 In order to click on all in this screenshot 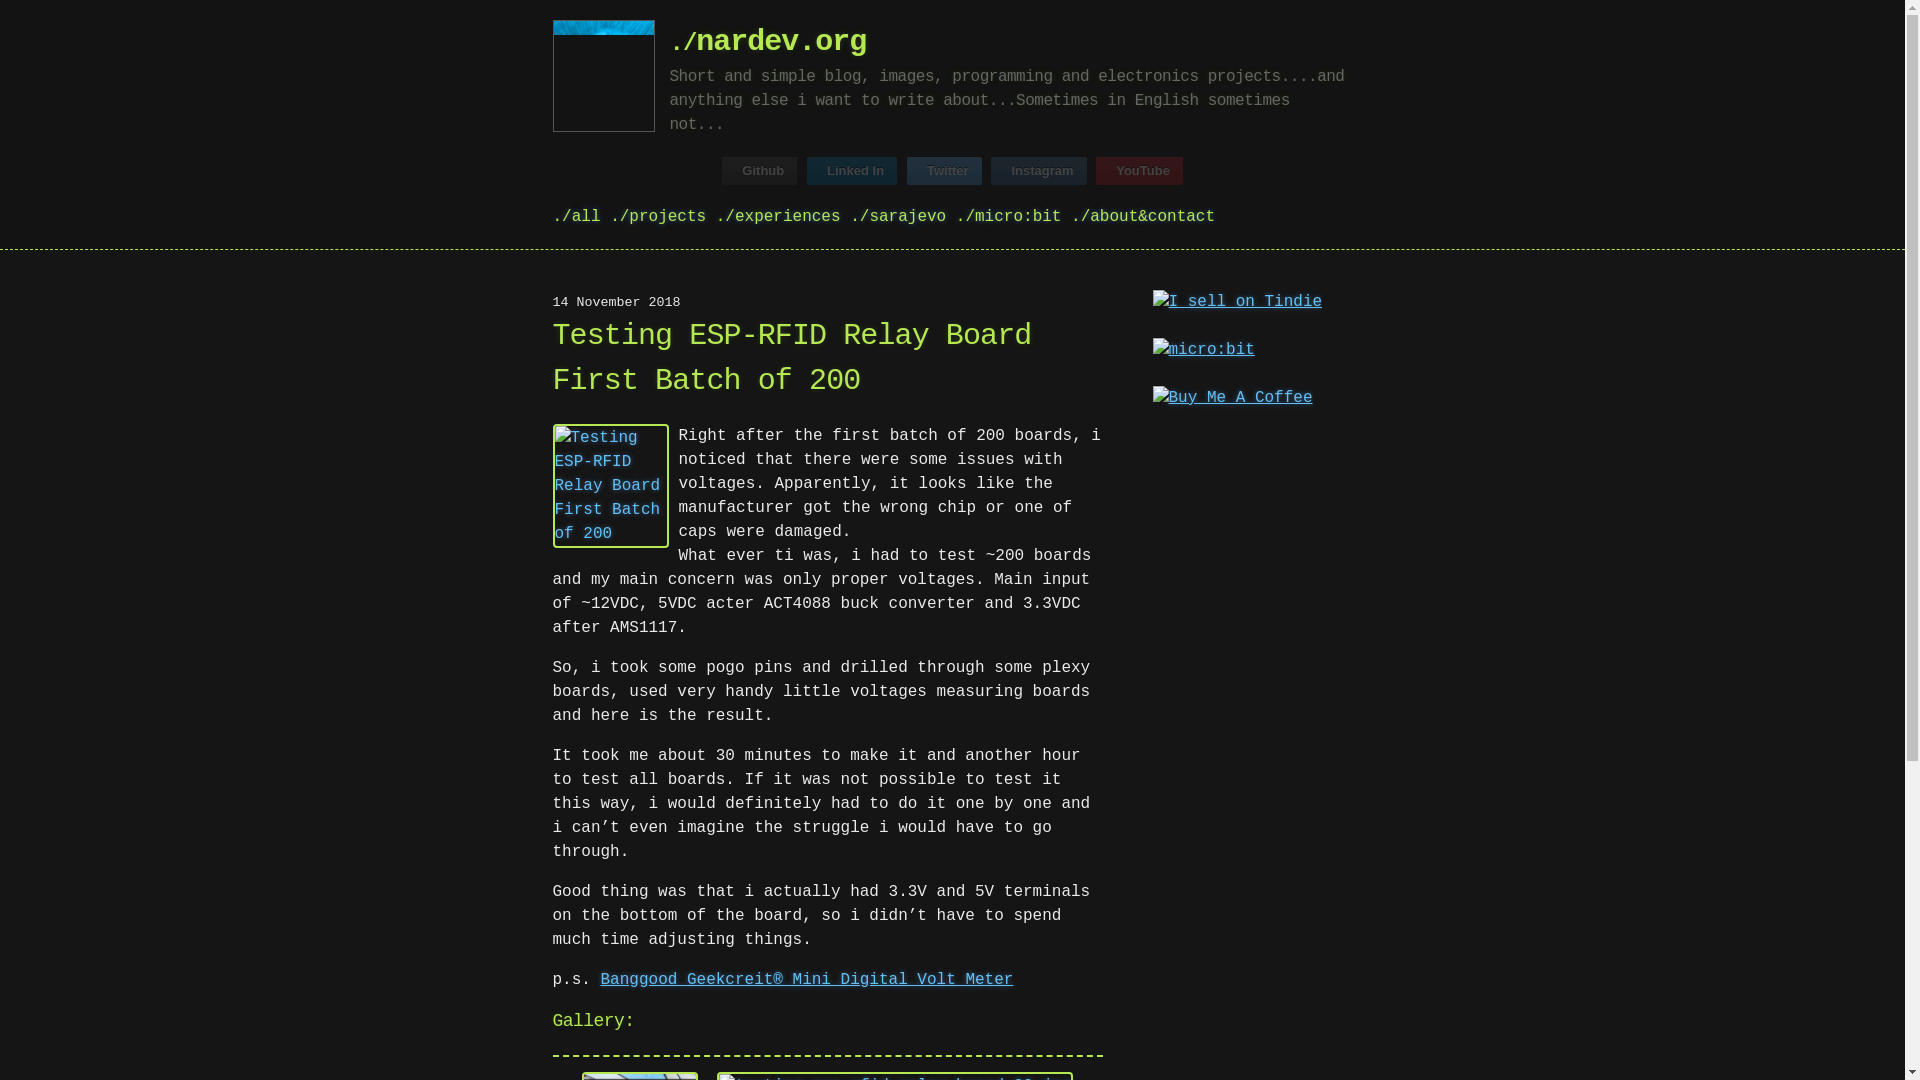, I will do `click(576, 216)`.